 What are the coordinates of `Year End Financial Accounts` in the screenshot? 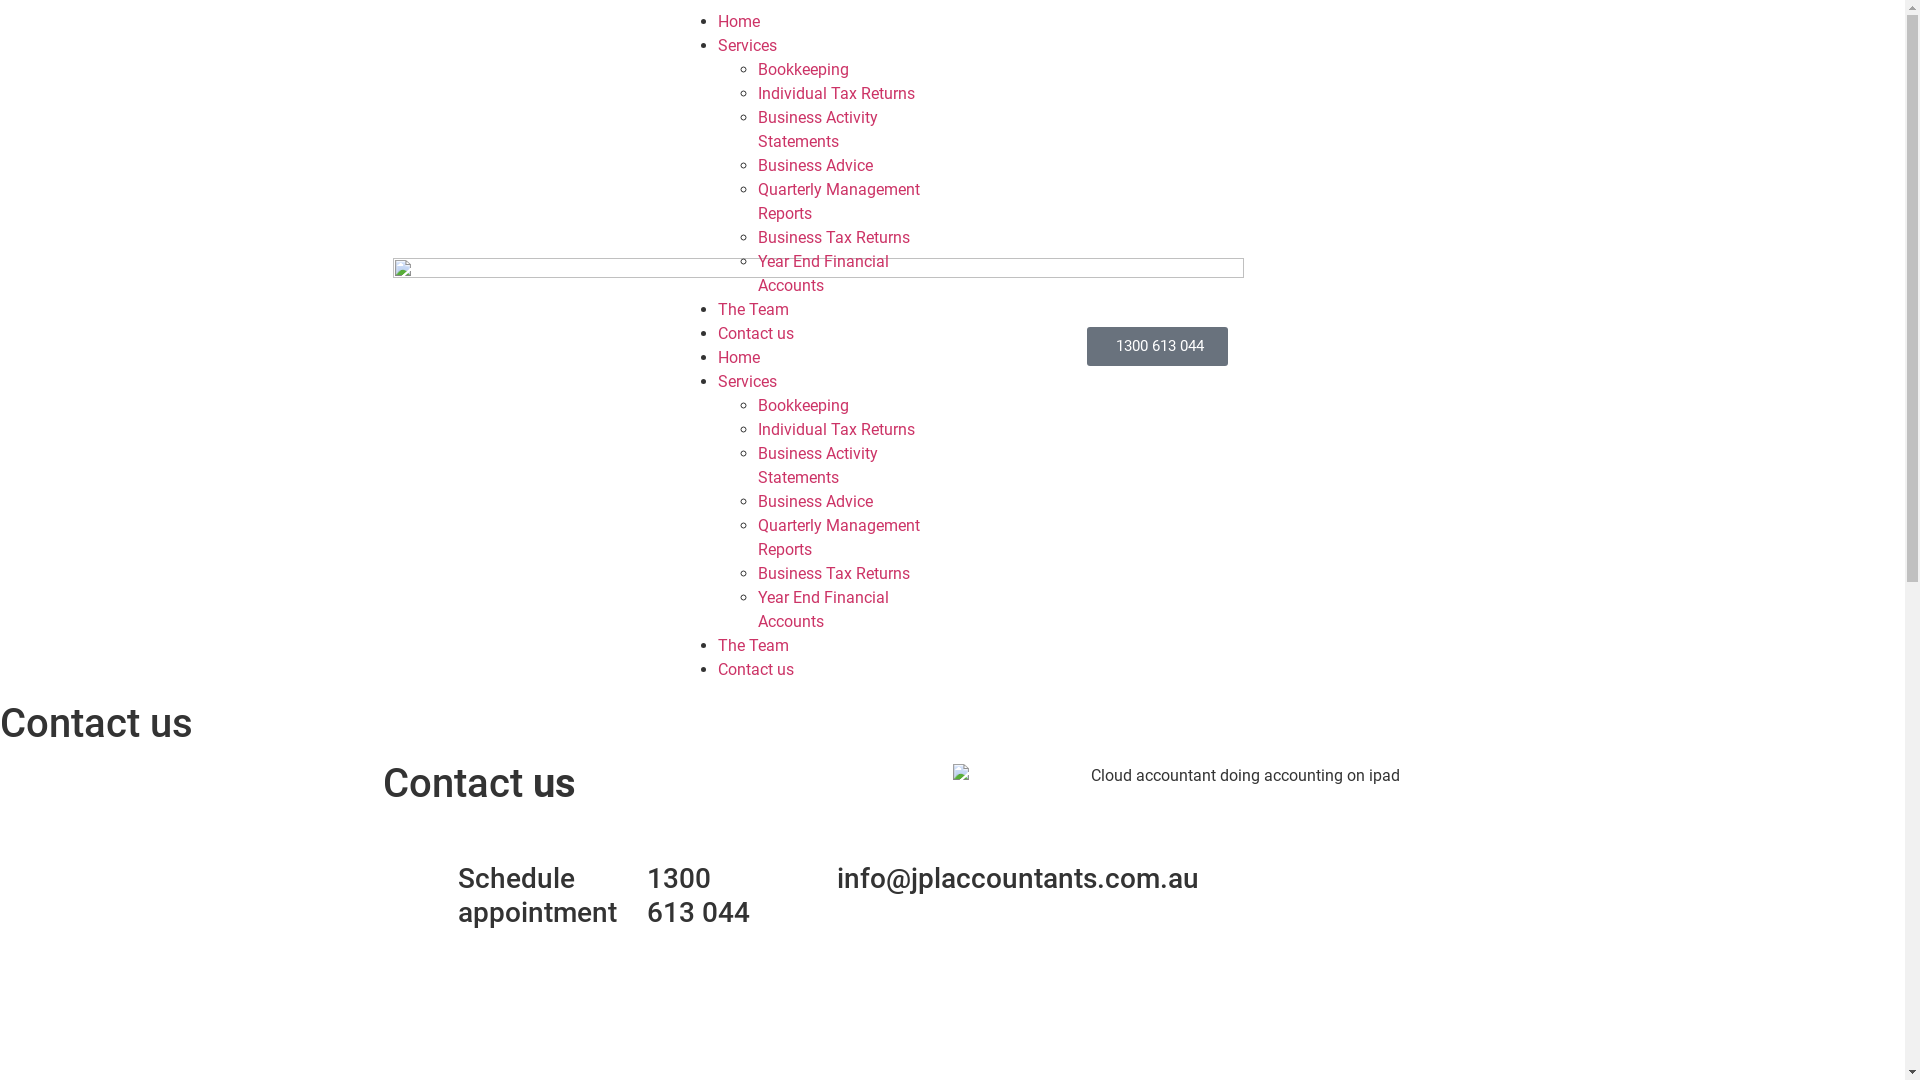 It's located at (824, 274).